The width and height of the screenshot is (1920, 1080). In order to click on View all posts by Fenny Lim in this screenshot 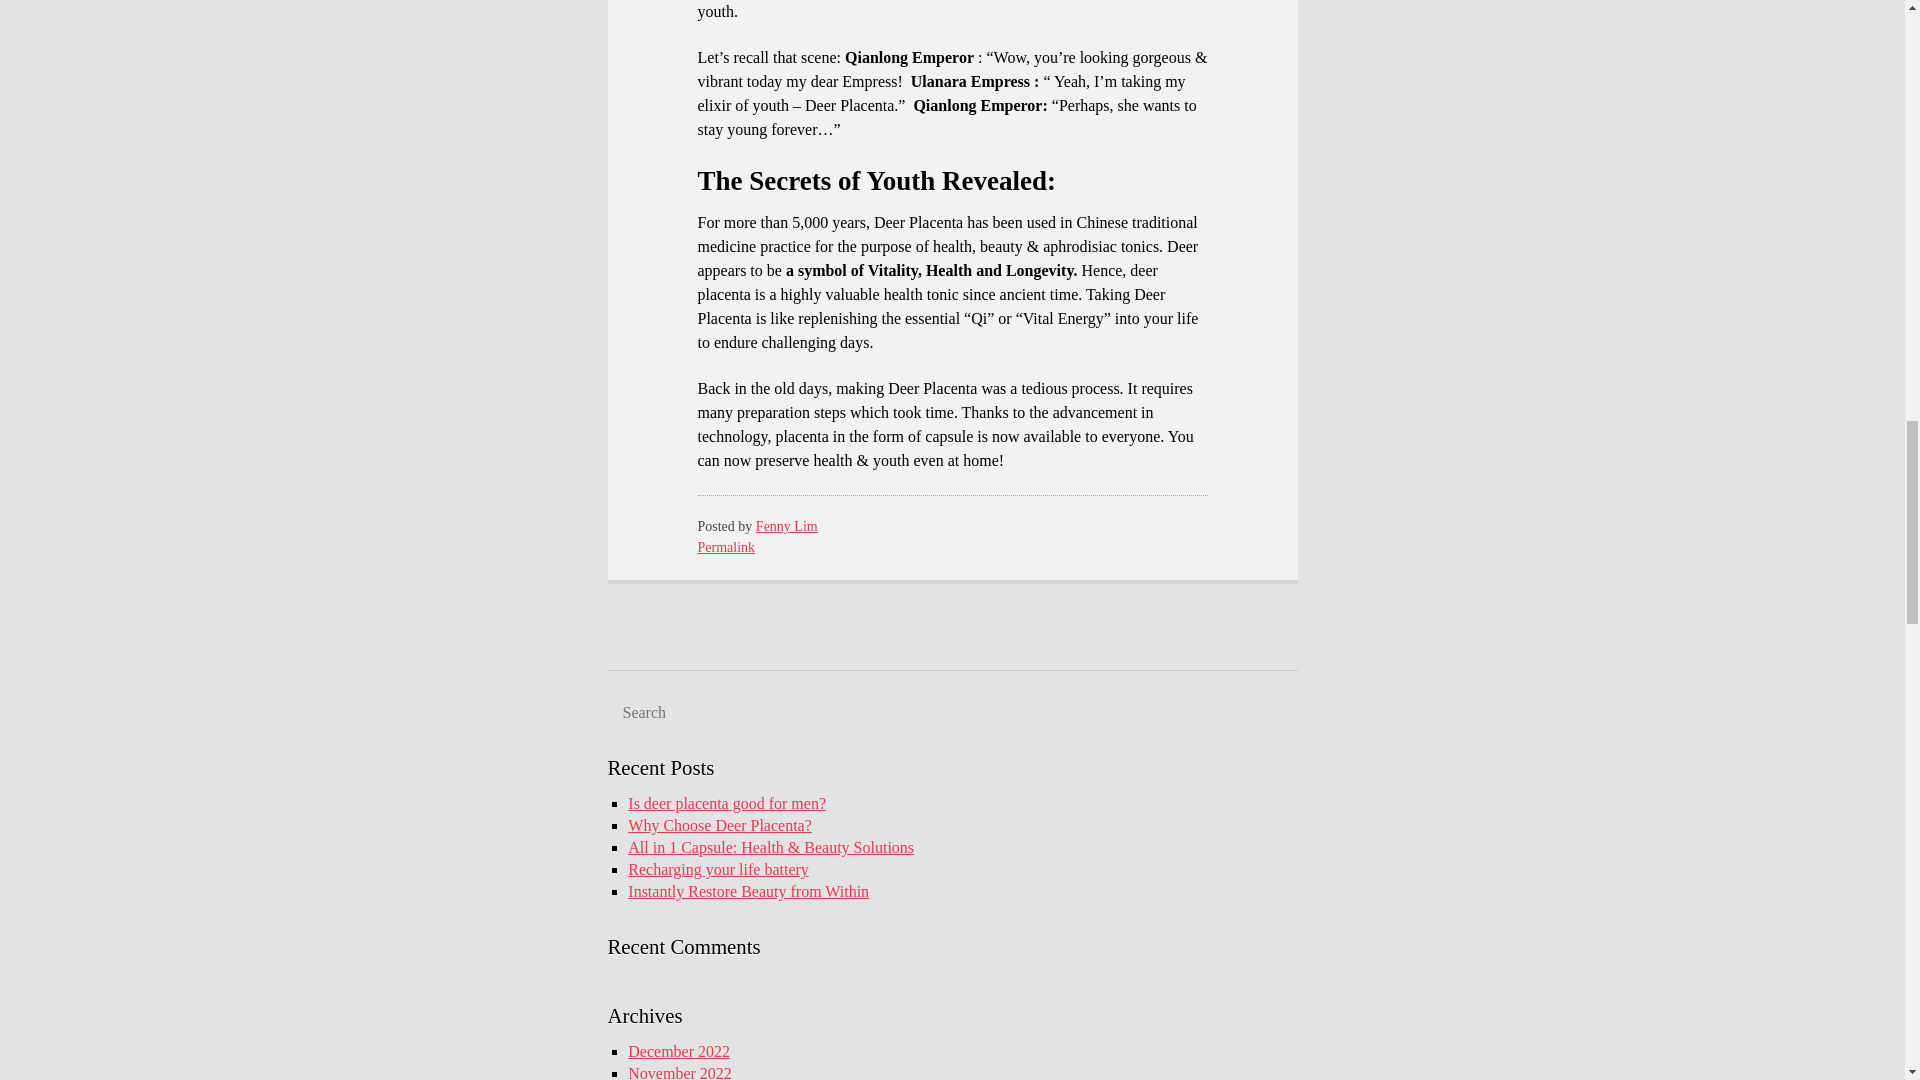, I will do `click(786, 526)`.